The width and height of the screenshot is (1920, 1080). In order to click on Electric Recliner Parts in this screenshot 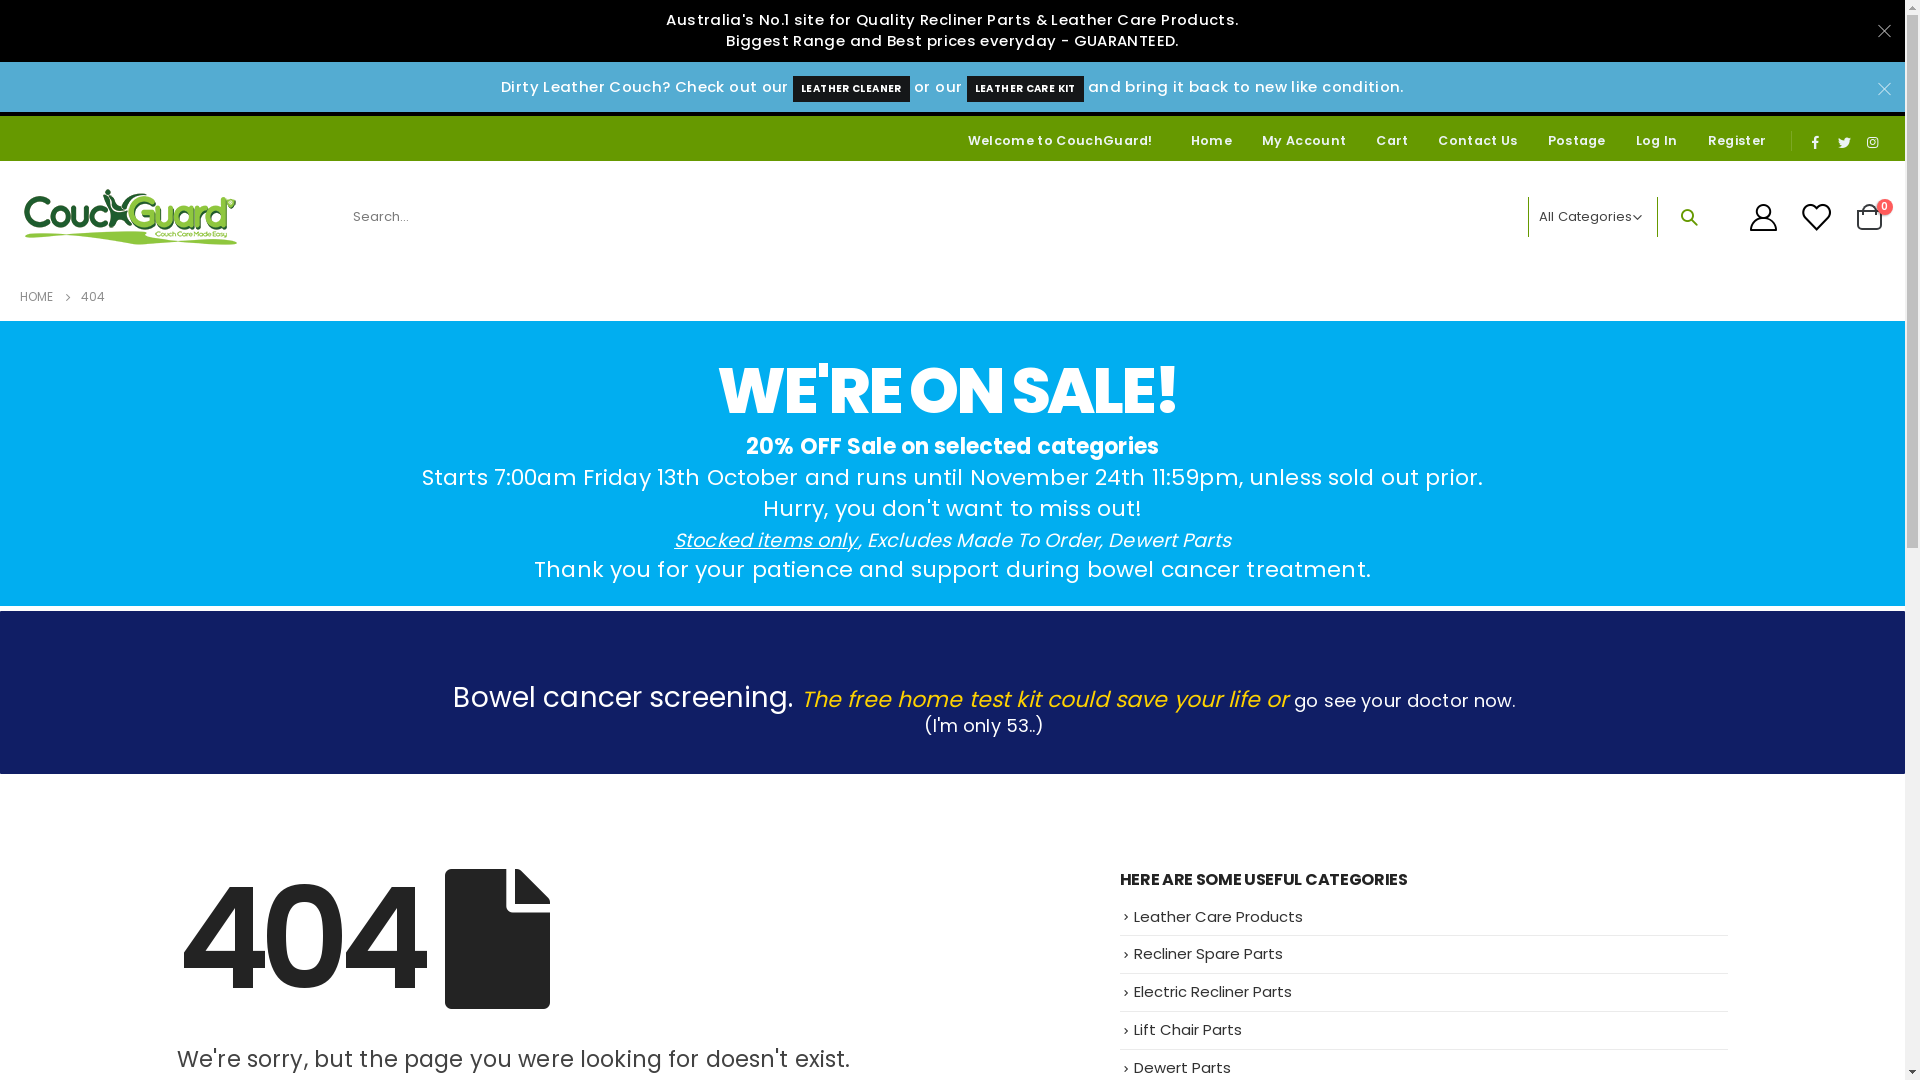, I will do `click(1213, 992)`.